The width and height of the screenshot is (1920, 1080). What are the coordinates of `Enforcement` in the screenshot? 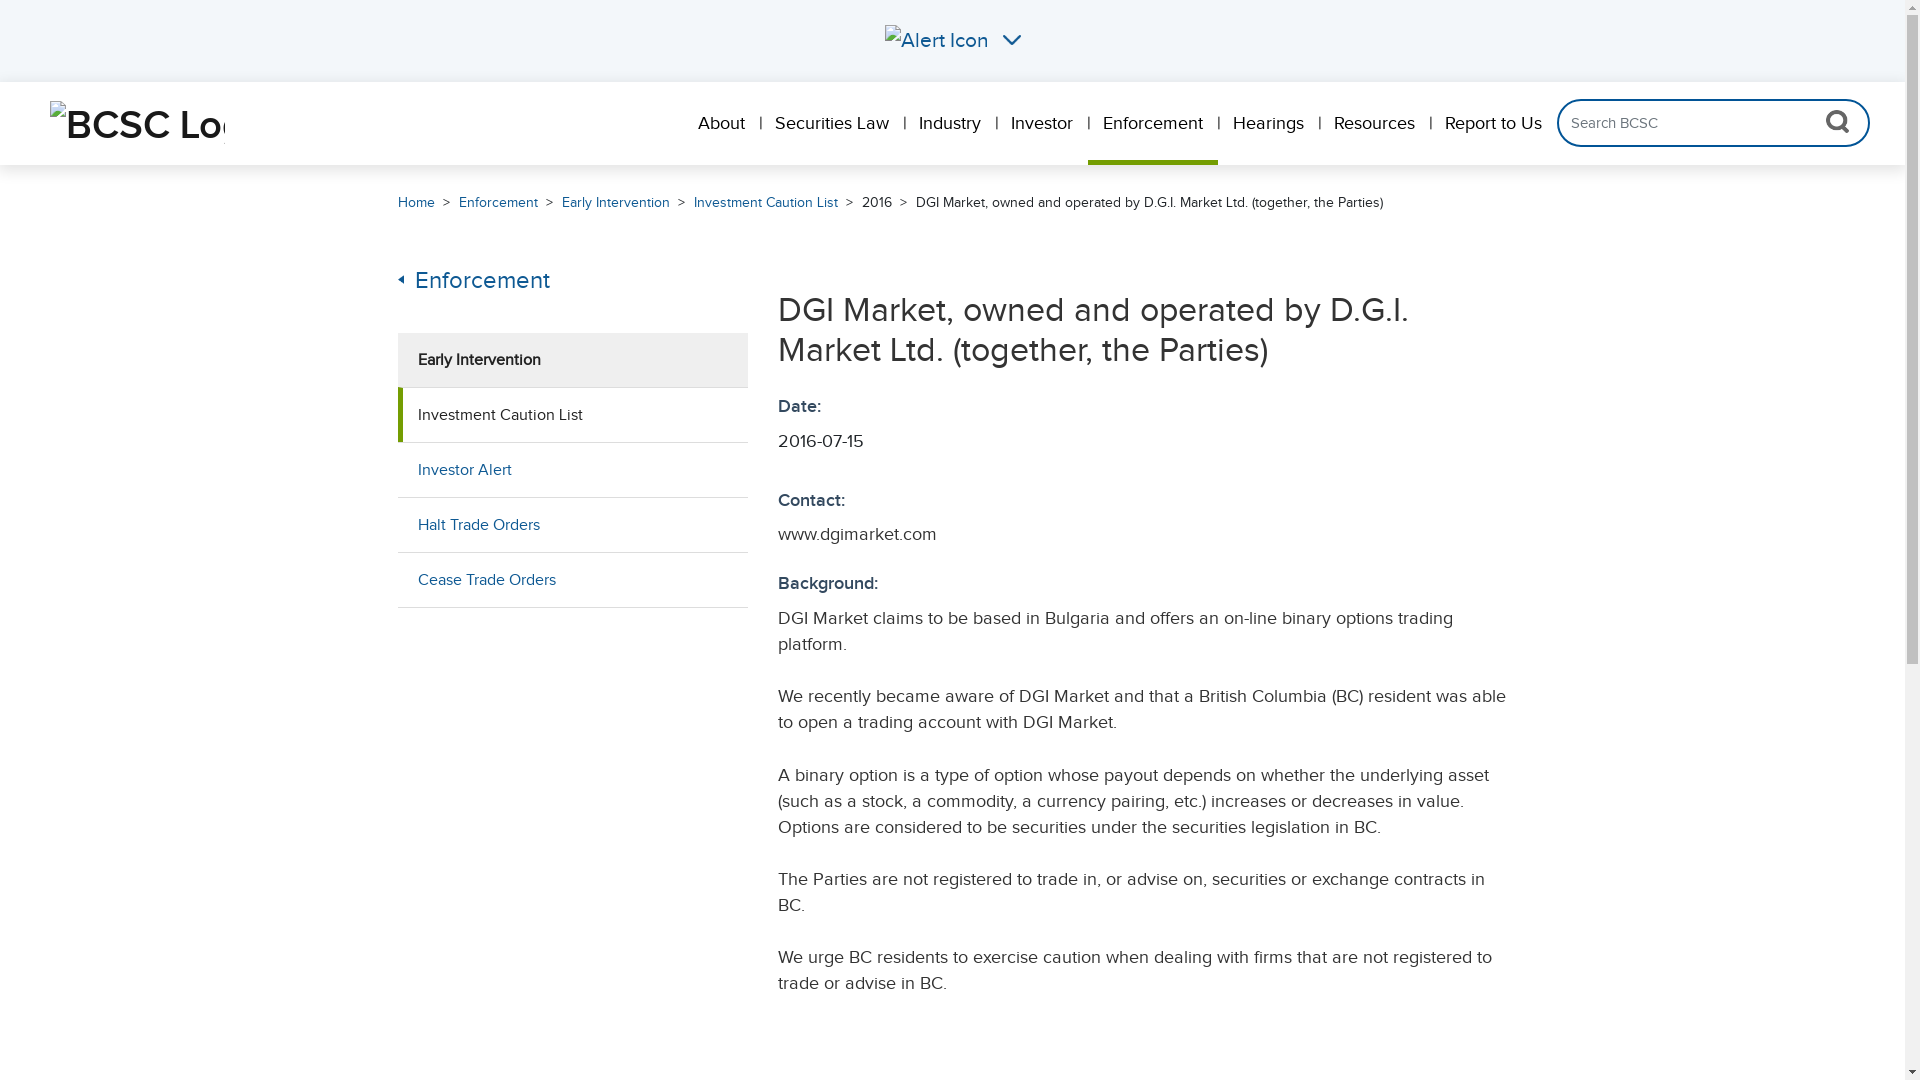 It's located at (573, 280).